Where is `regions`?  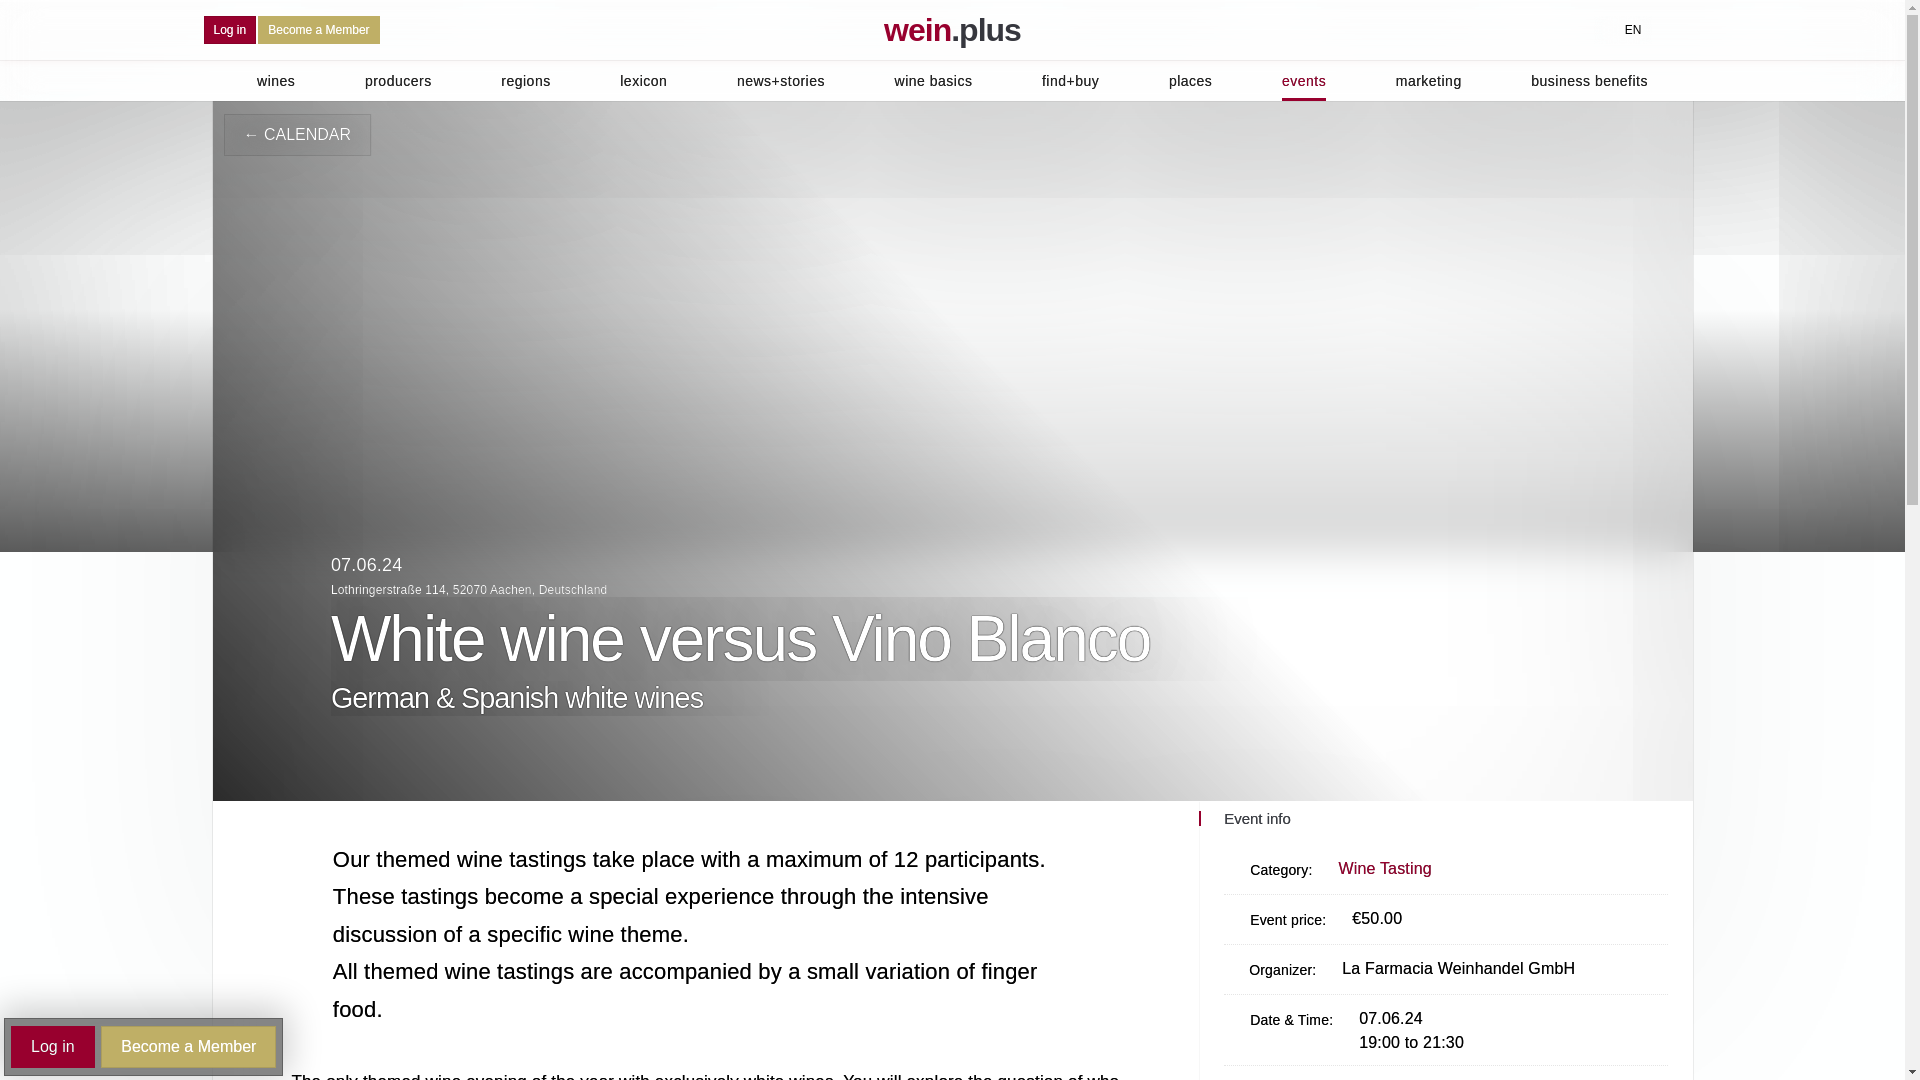 regions is located at coordinates (525, 80).